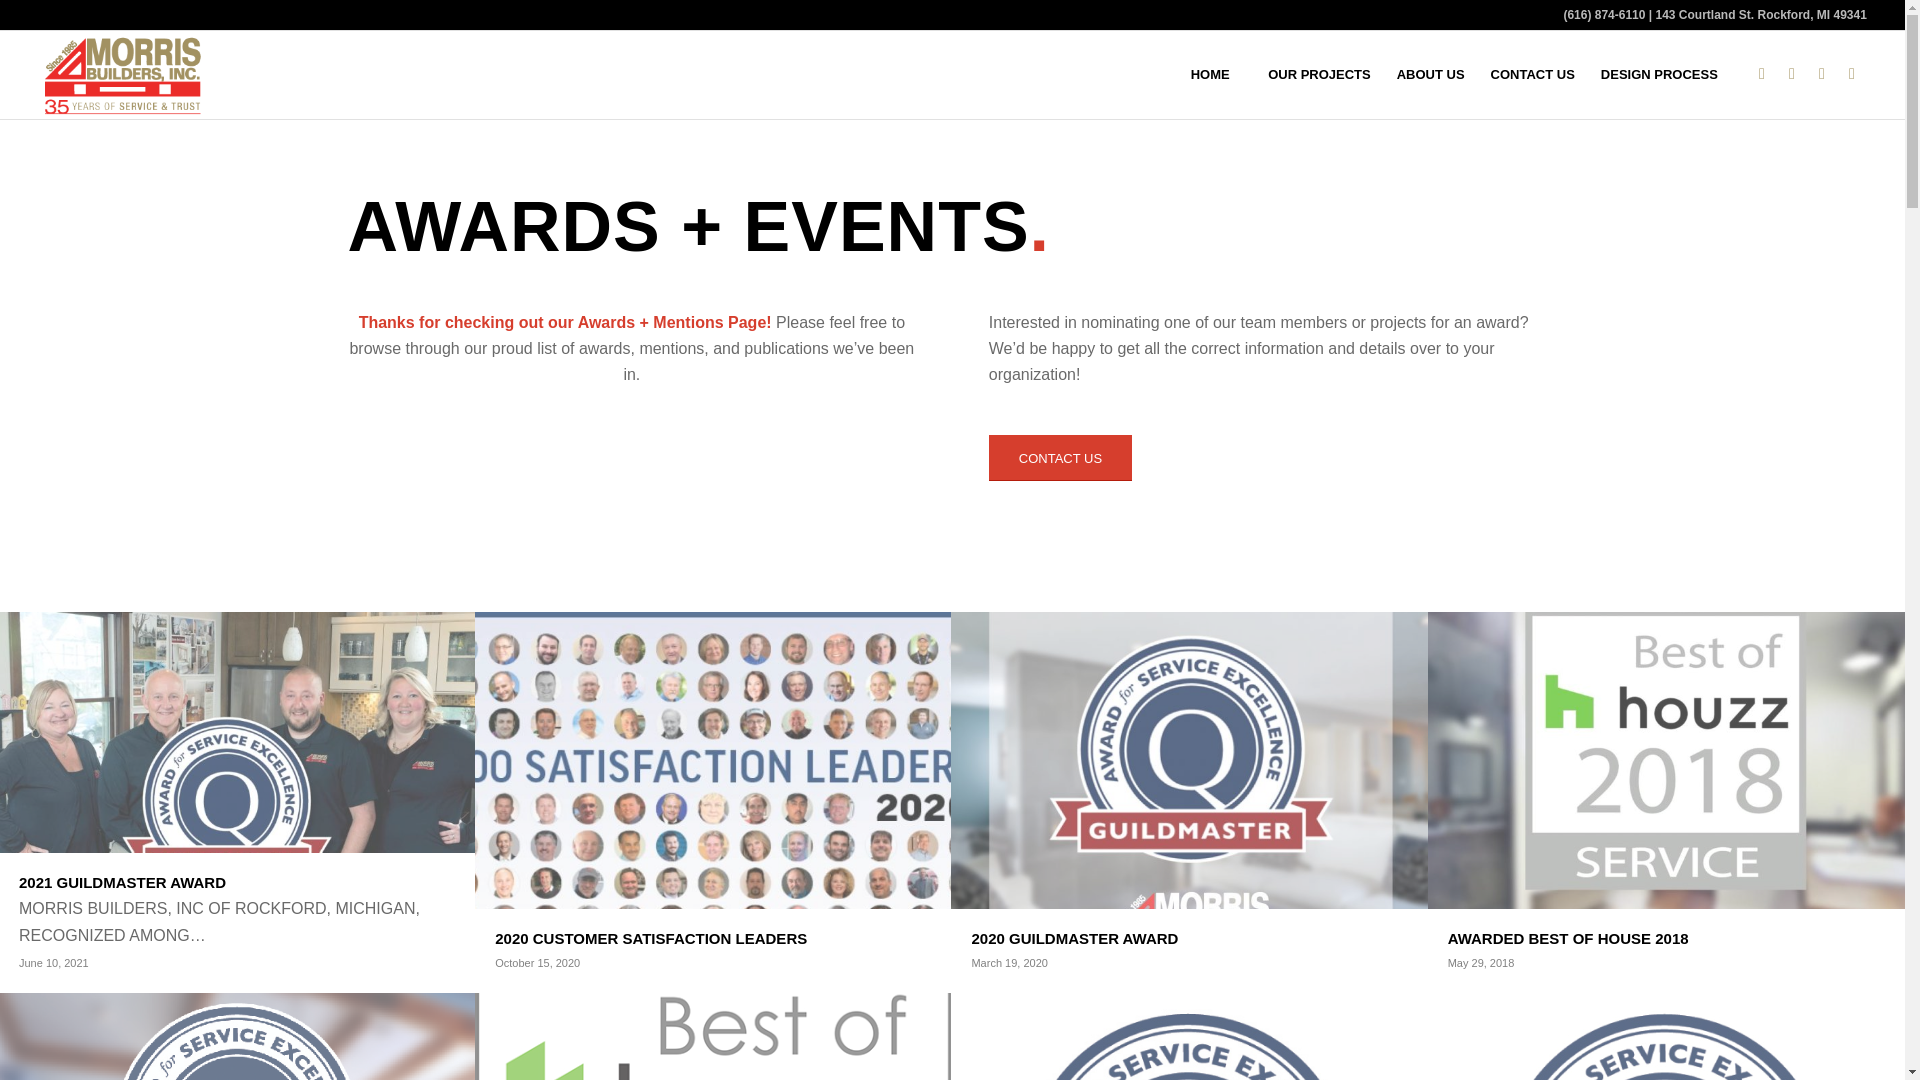 Image resolution: width=1920 pixels, height=1080 pixels. What do you see at coordinates (1762, 74) in the screenshot?
I see `100` at bounding box center [1762, 74].